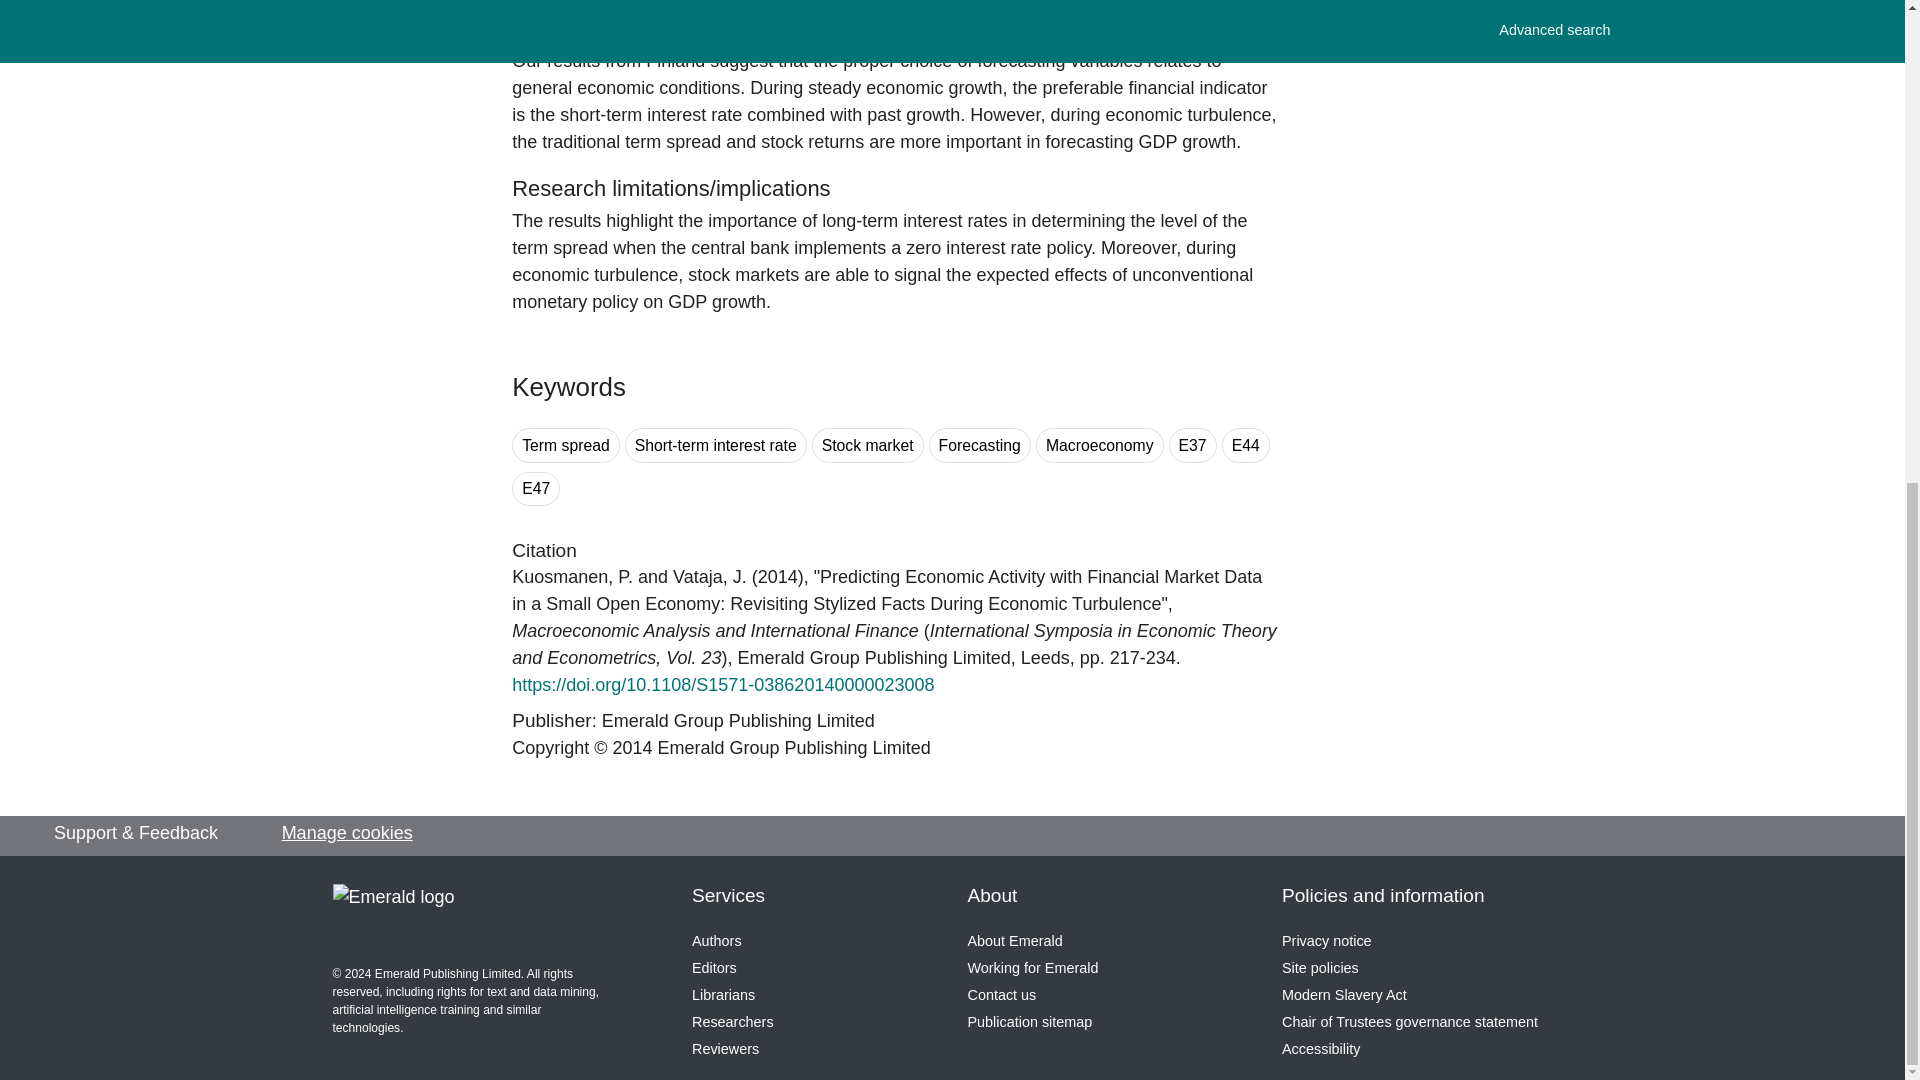 This screenshot has width=1920, height=1080. Describe the element at coordinates (716, 445) in the screenshot. I see `Short-term interest rate` at that location.